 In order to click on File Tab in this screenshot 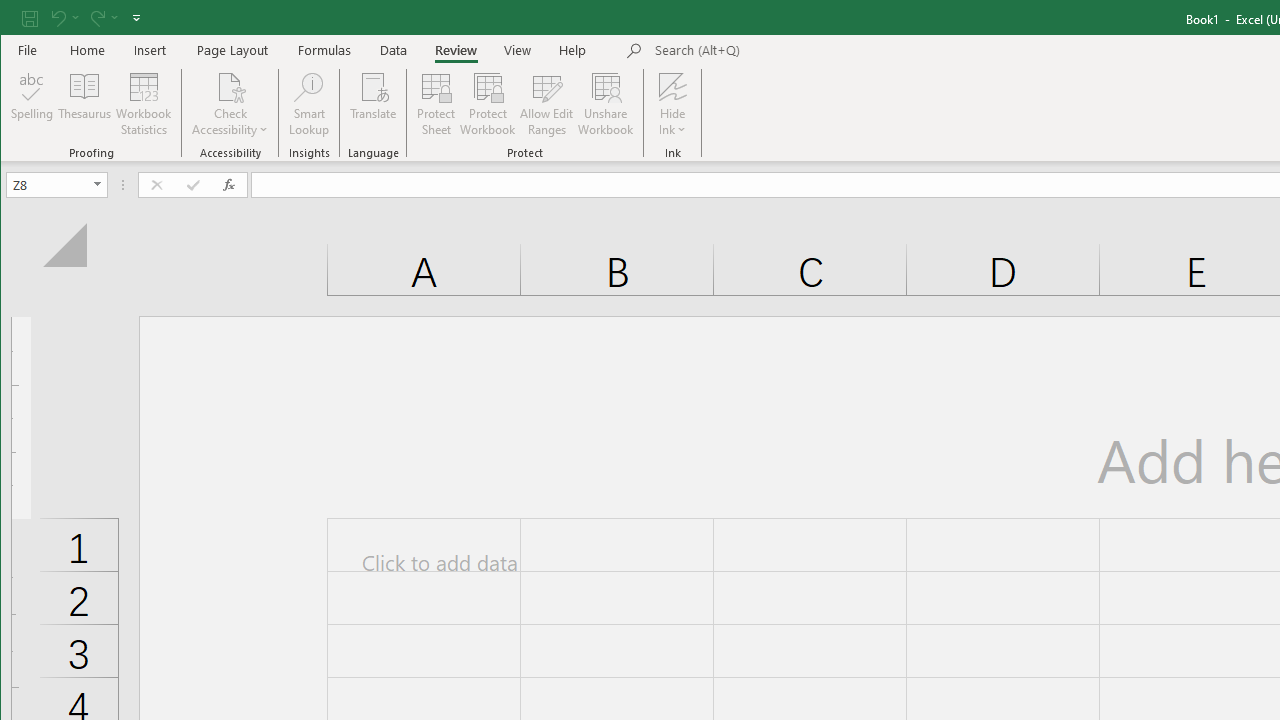, I will do `click(28, 50)`.